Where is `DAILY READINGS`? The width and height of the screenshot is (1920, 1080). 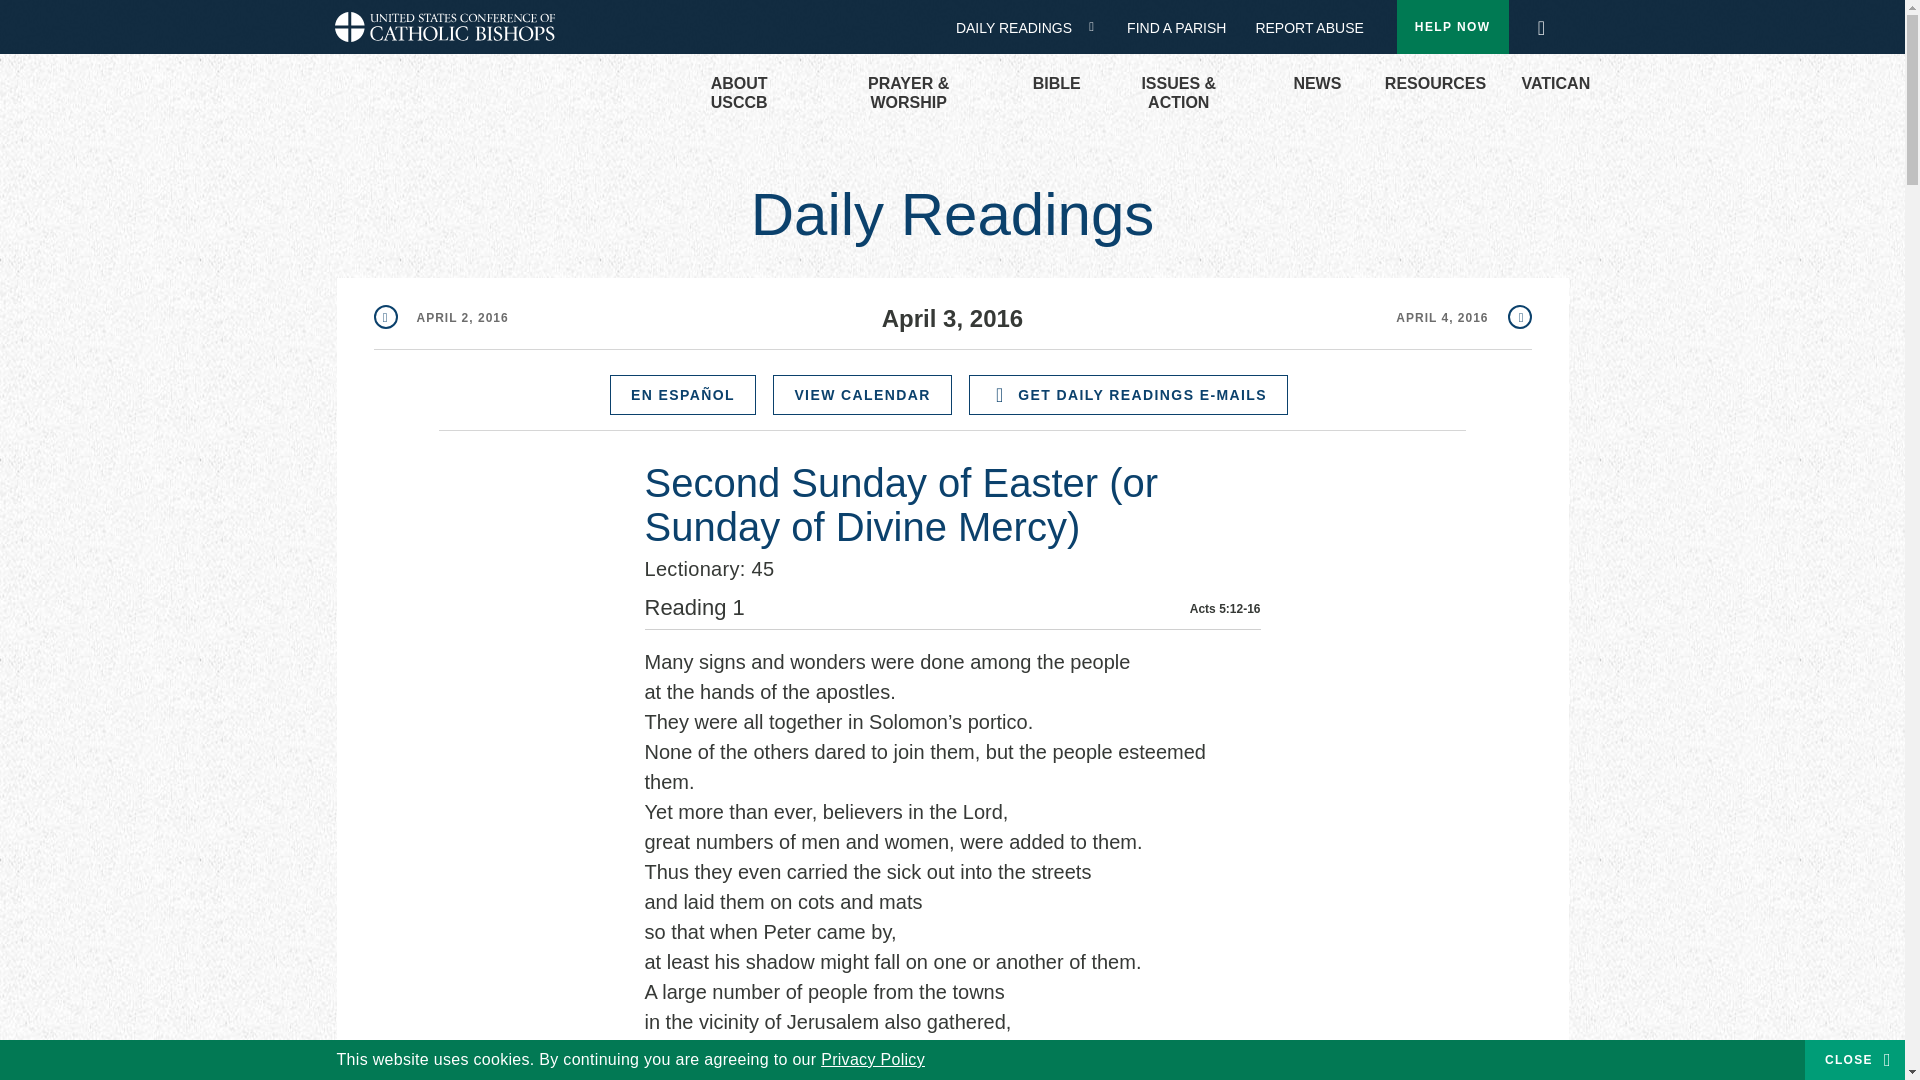
DAILY READINGS is located at coordinates (1021, 28).